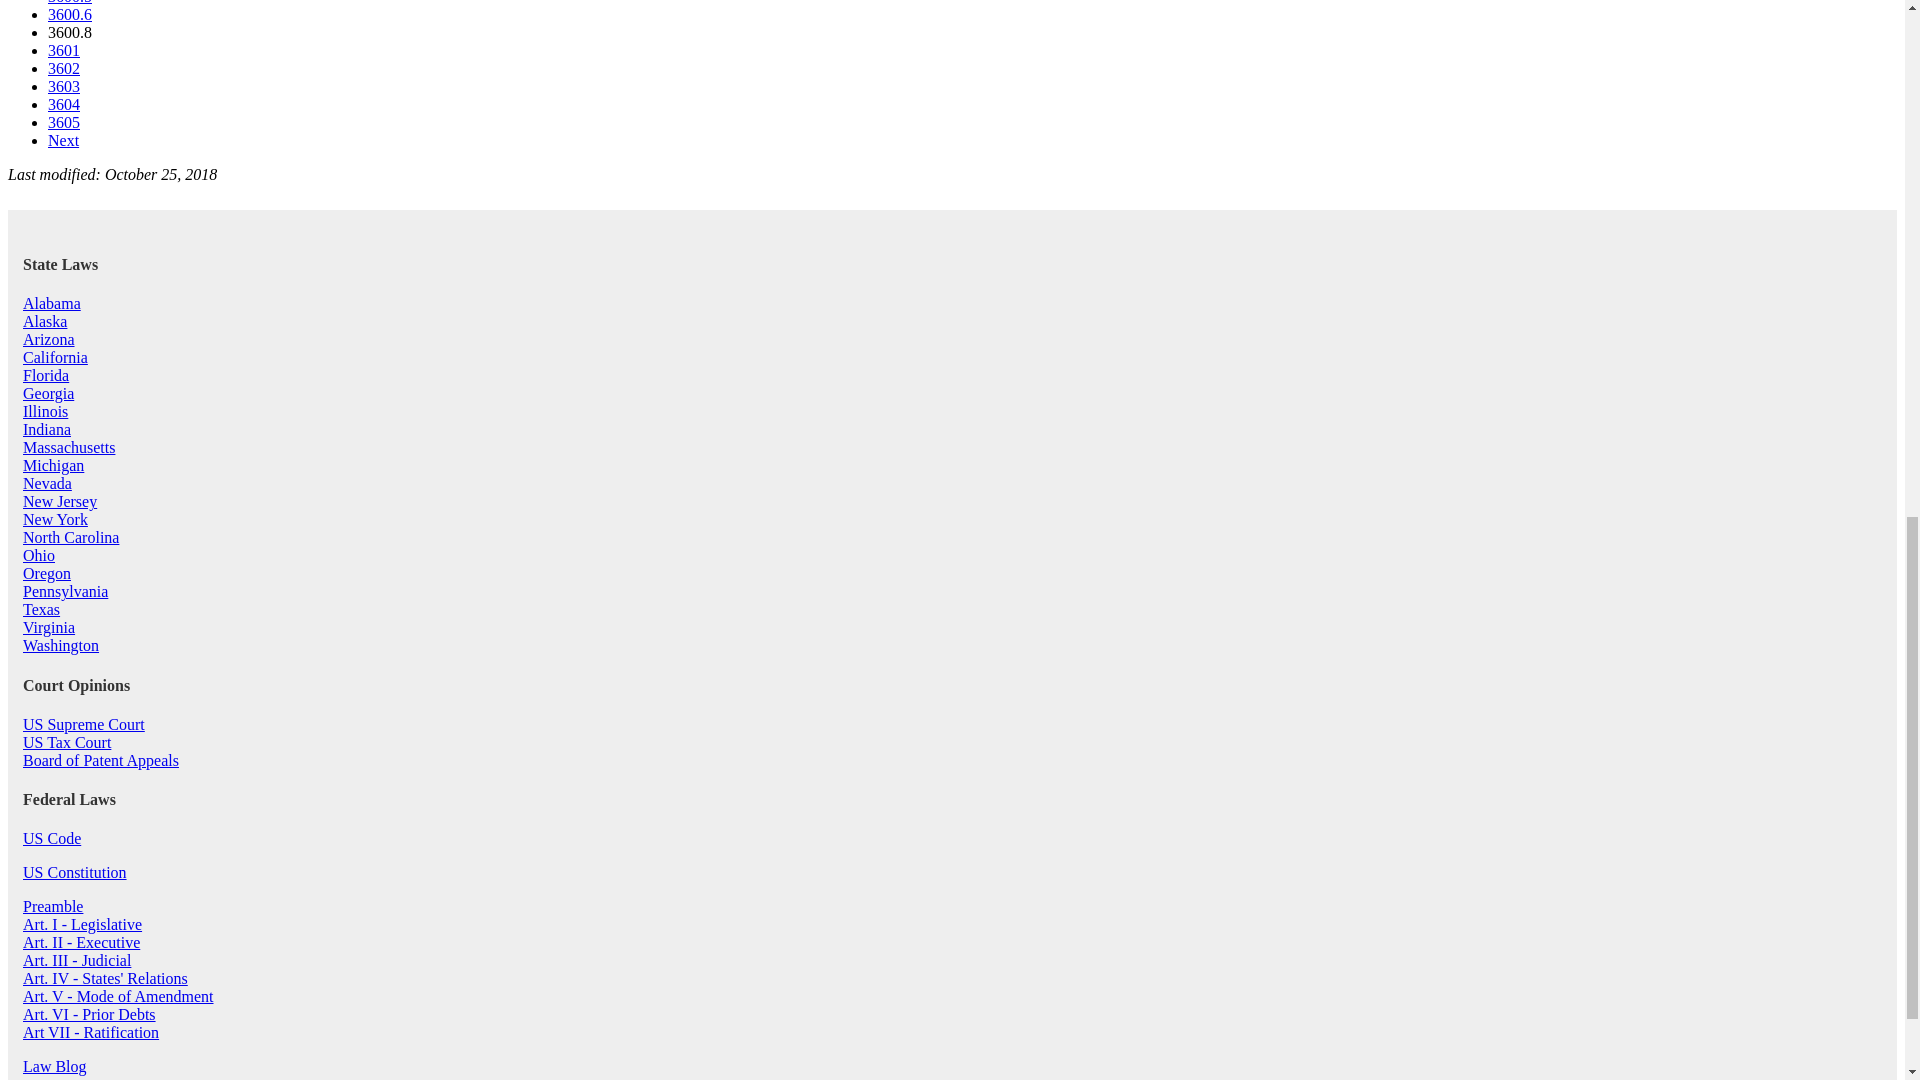  What do you see at coordinates (64, 122) in the screenshot?
I see `3605` at bounding box center [64, 122].